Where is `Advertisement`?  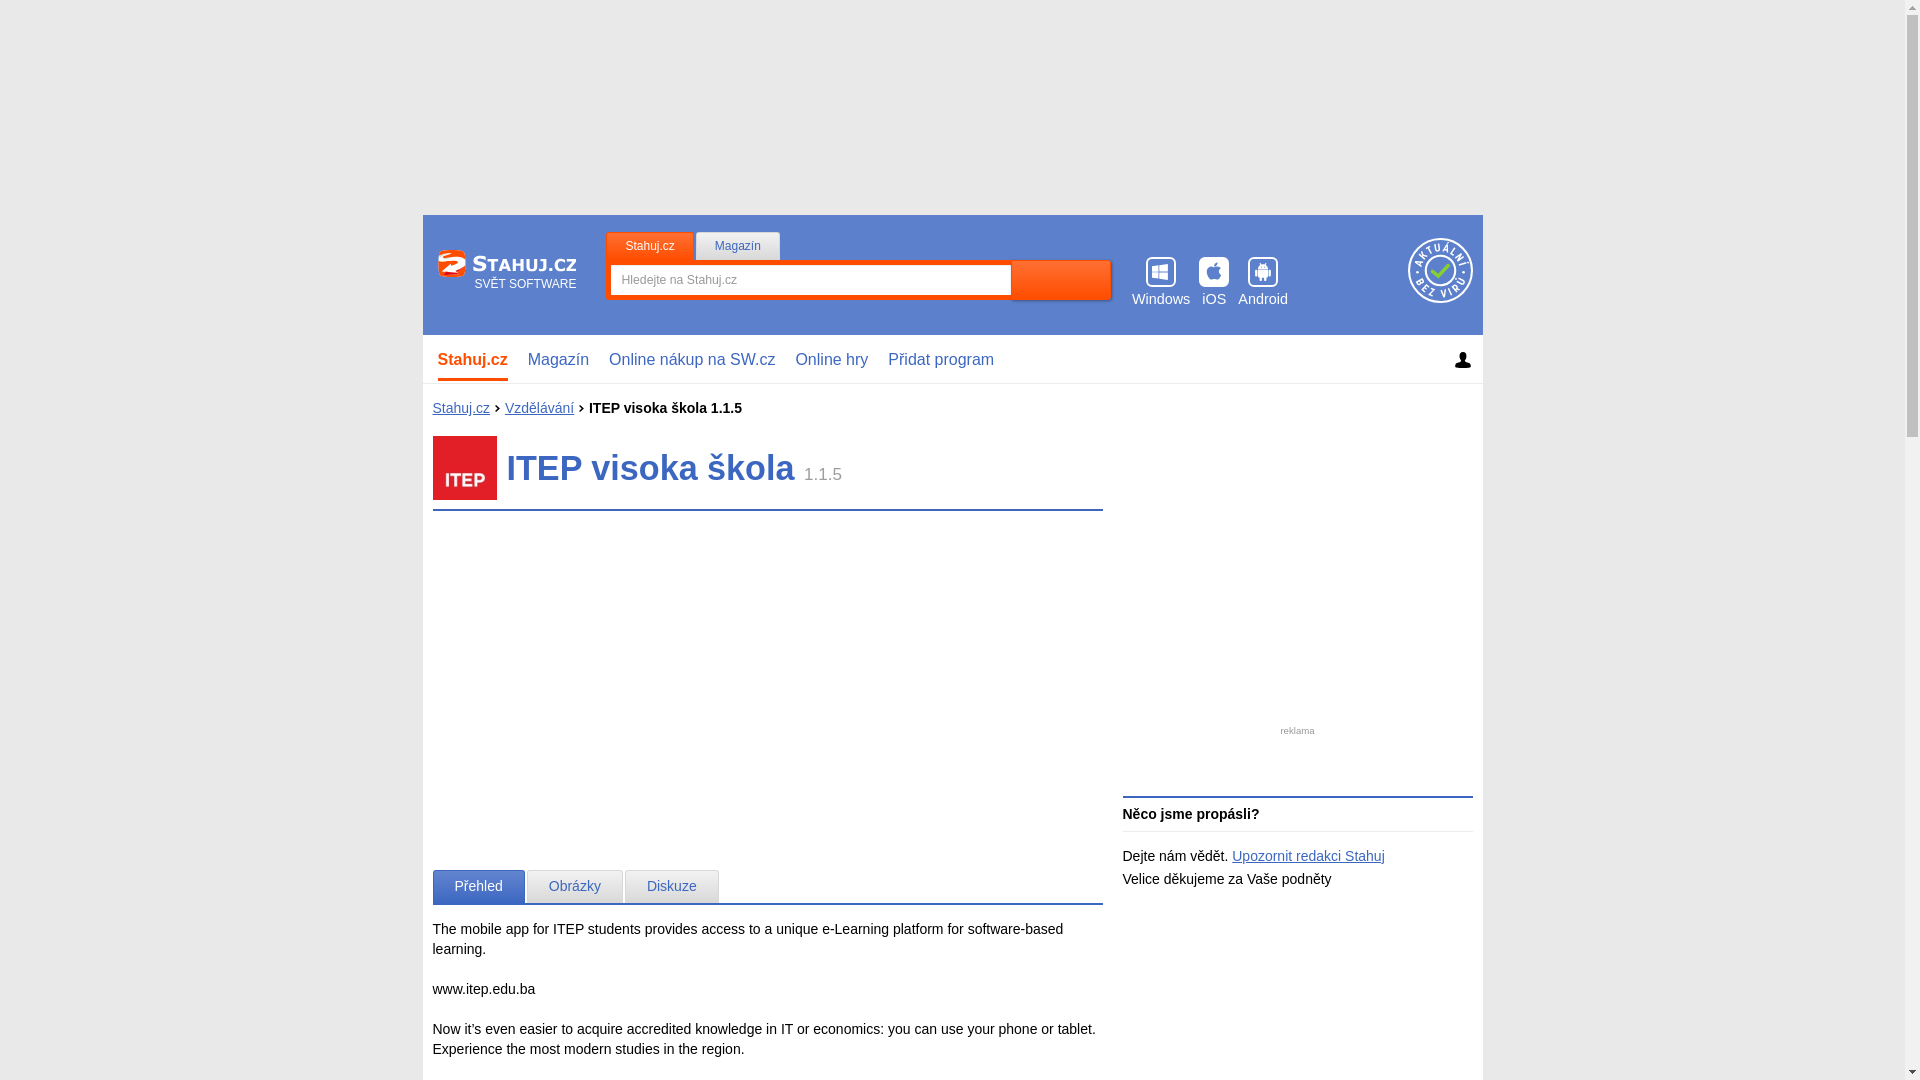
Advertisement is located at coordinates (767, 674).